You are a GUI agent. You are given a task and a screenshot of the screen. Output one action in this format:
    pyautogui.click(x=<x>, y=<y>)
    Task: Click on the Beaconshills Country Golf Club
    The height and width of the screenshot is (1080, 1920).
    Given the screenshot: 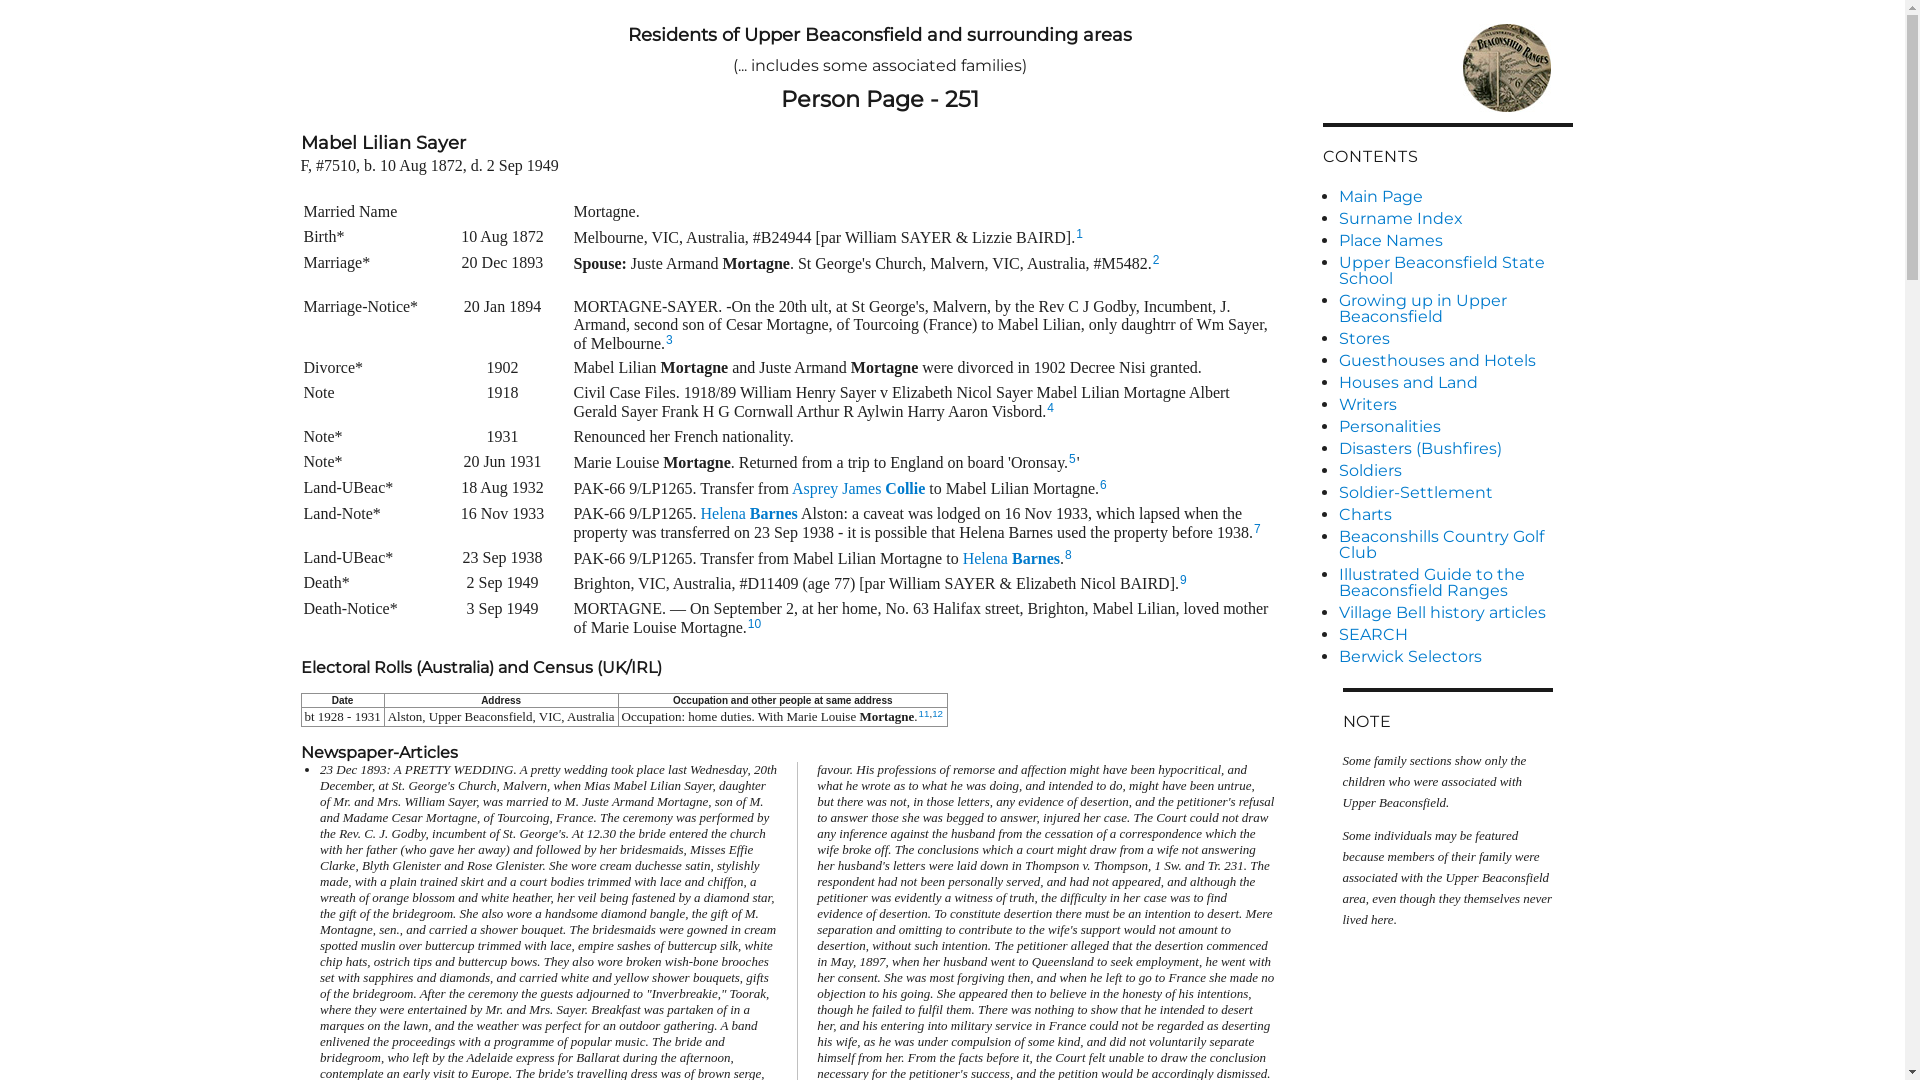 What is the action you would take?
    pyautogui.click(x=1455, y=545)
    